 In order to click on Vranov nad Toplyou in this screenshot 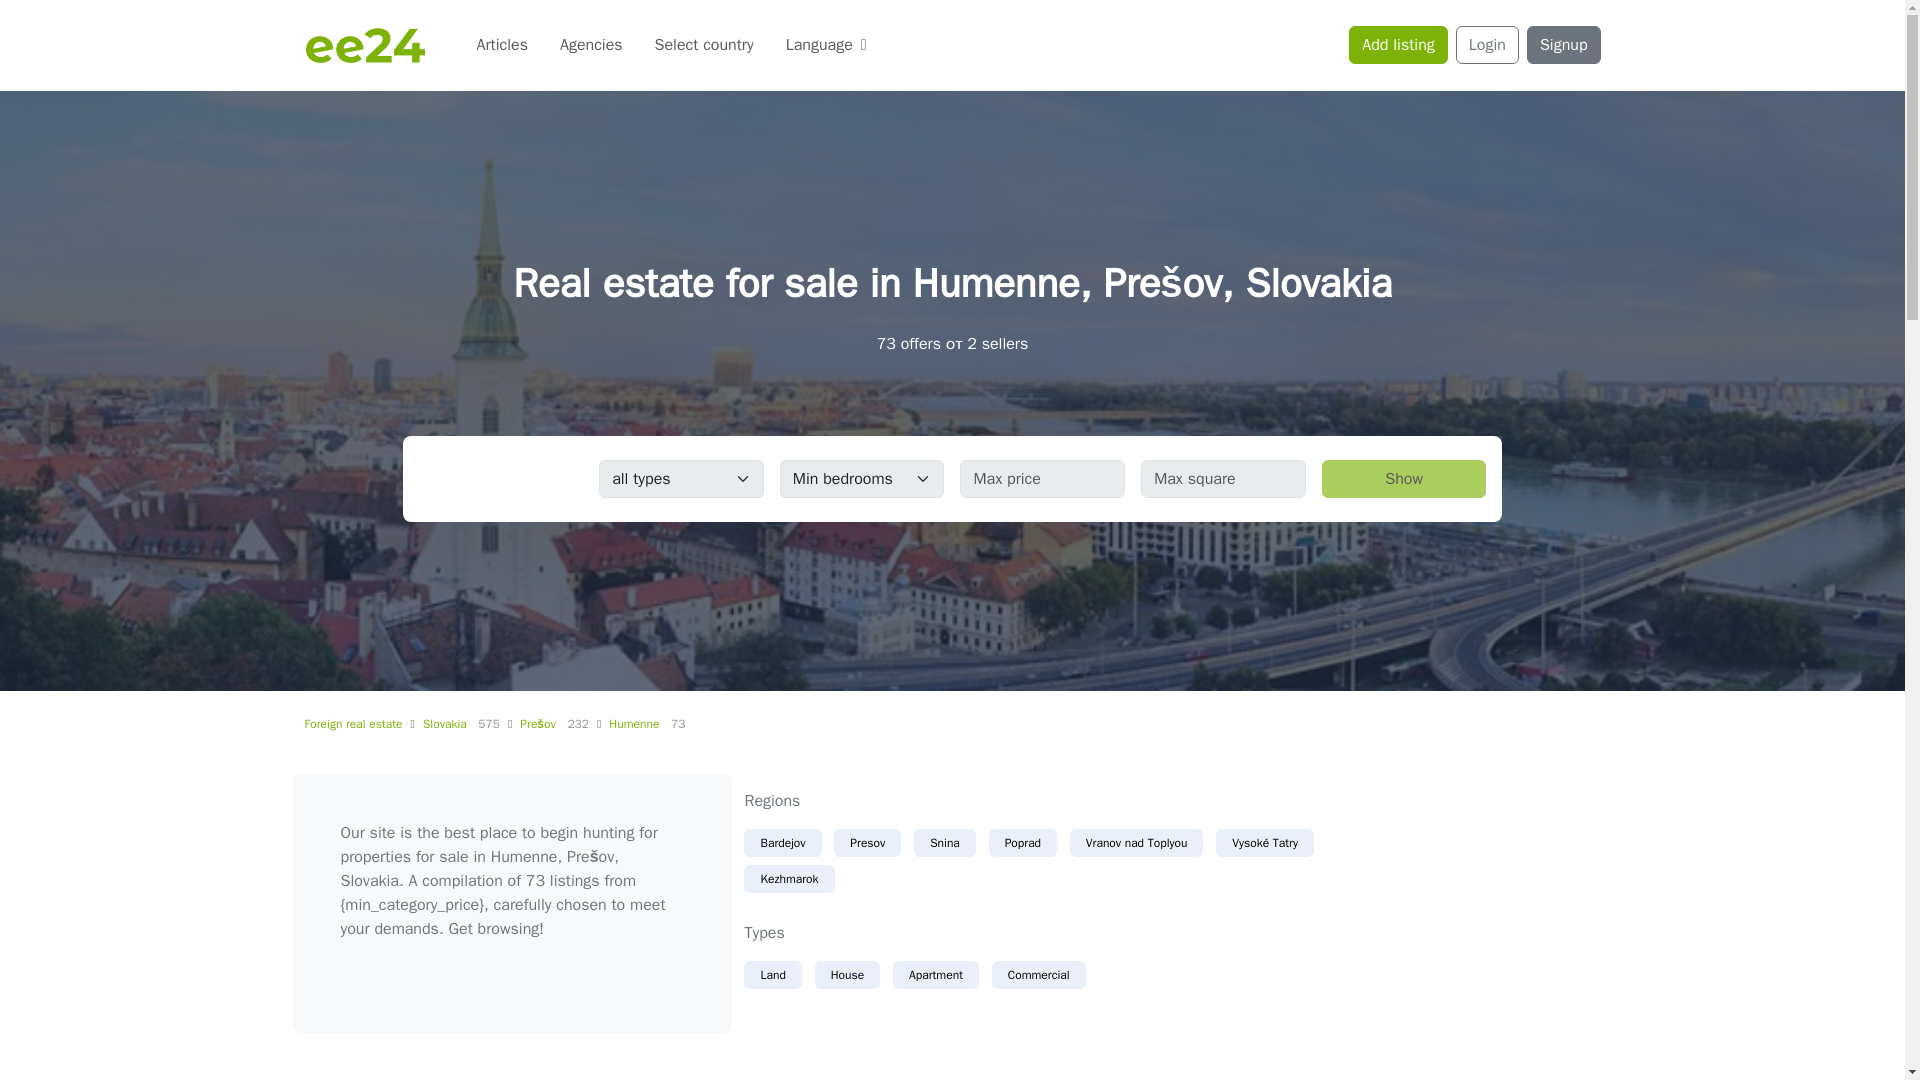, I will do `click(1136, 843)`.